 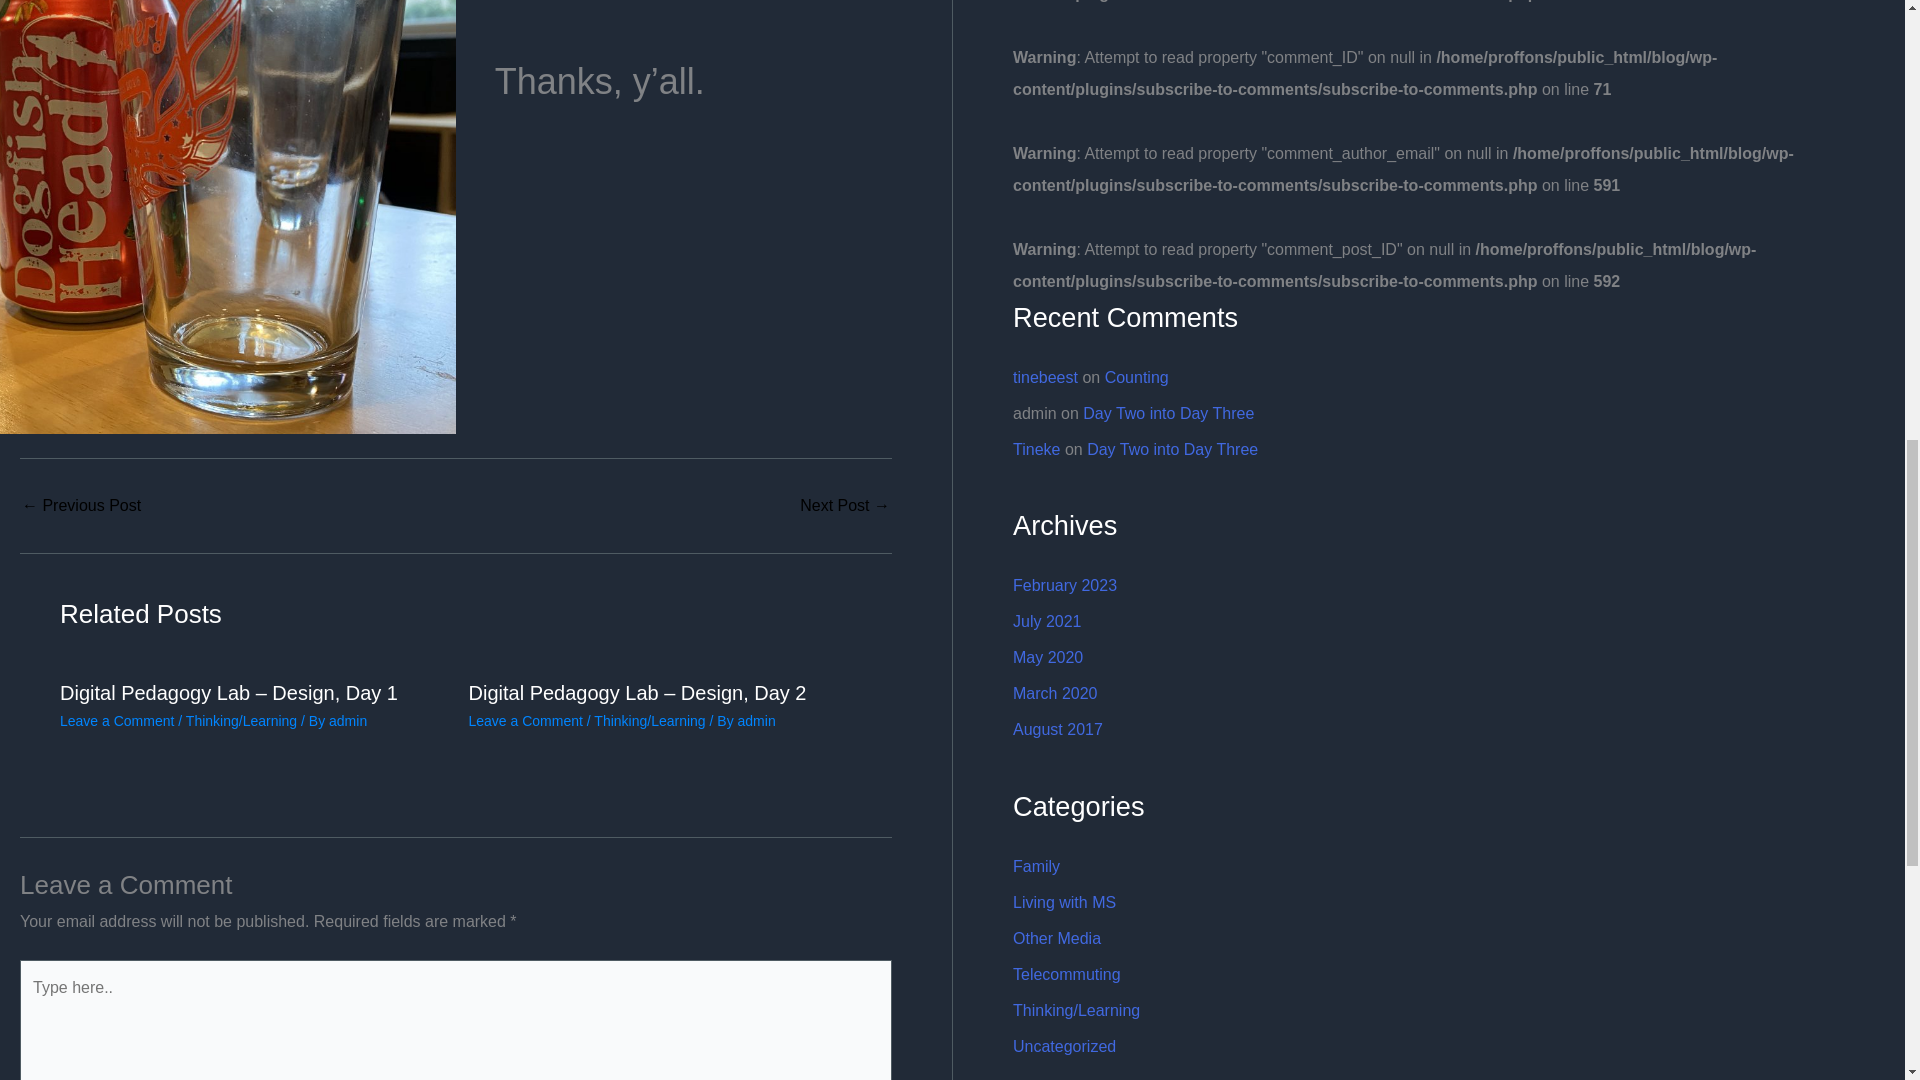 I want to click on Zoom Zoom, so click(x=845, y=506).